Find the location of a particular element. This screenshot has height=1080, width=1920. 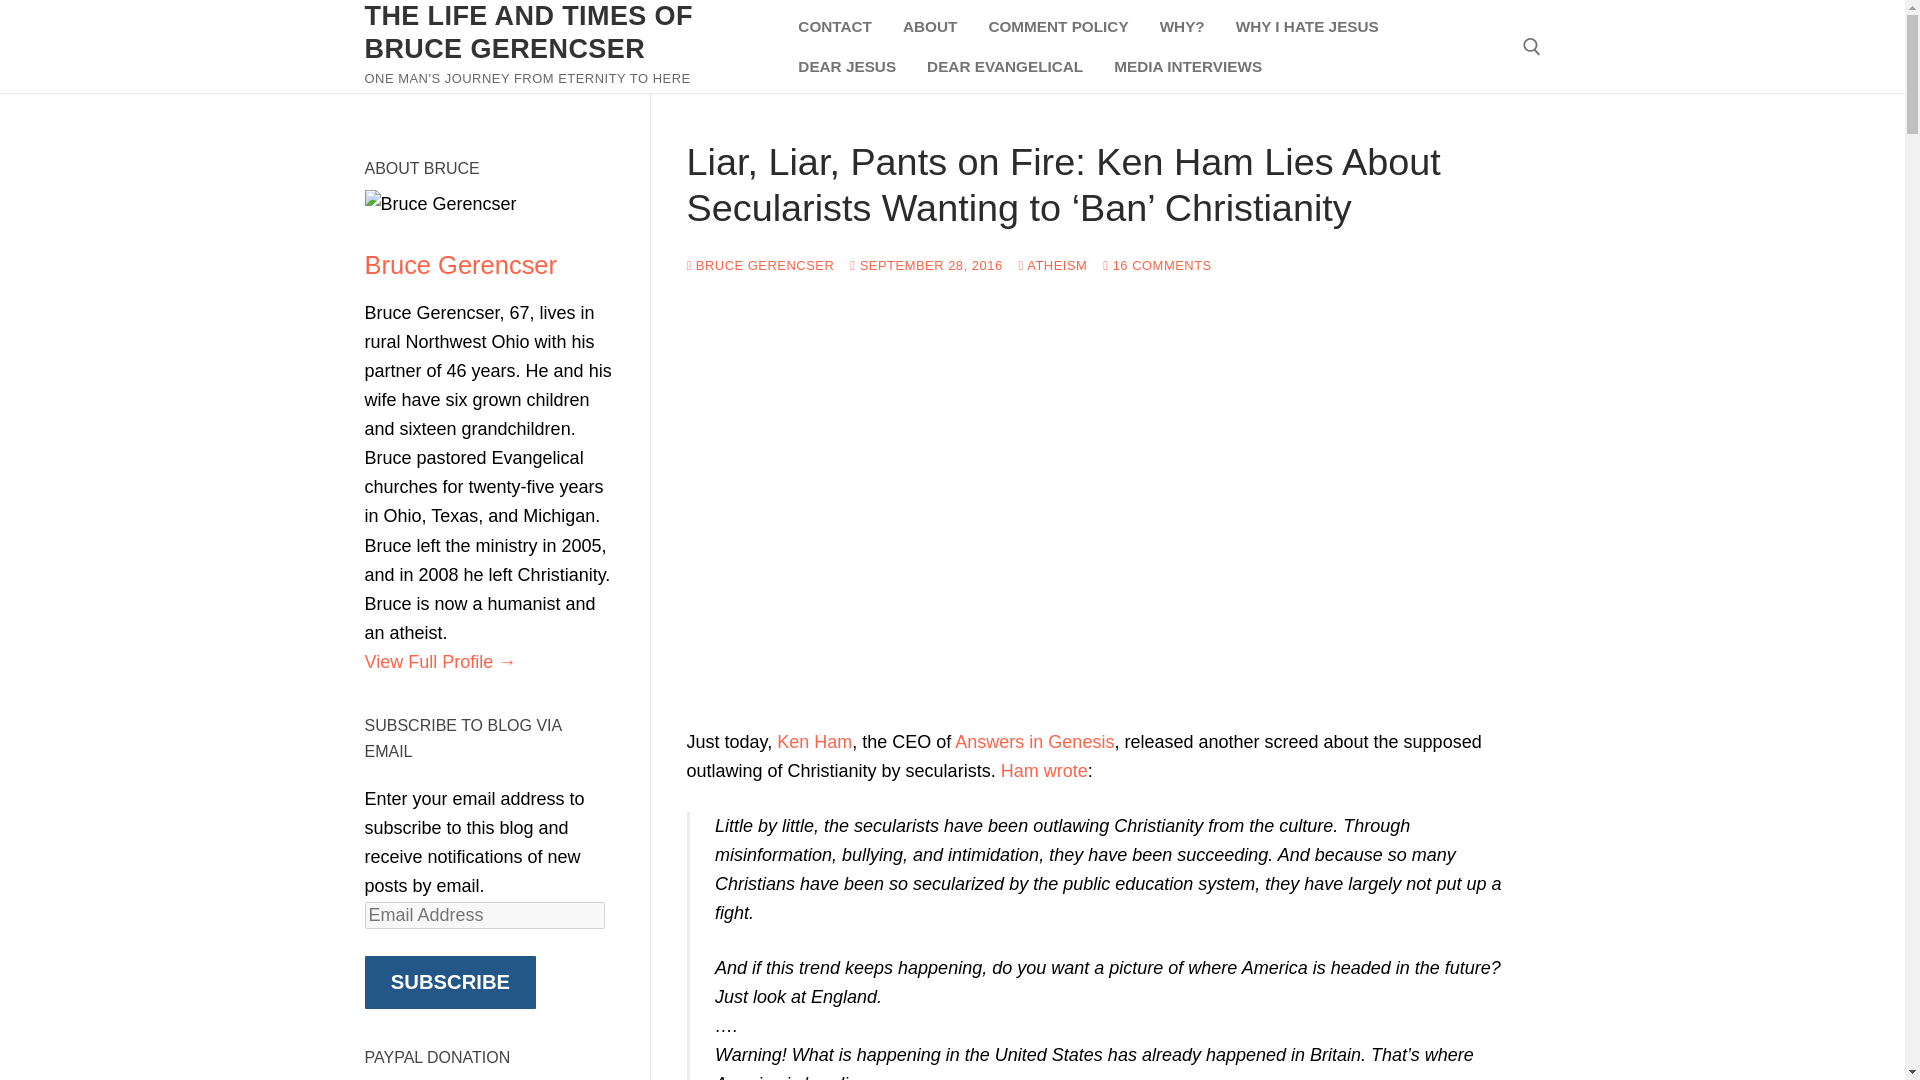

SEPTEMBER 28, 2016 is located at coordinates (926, 266).